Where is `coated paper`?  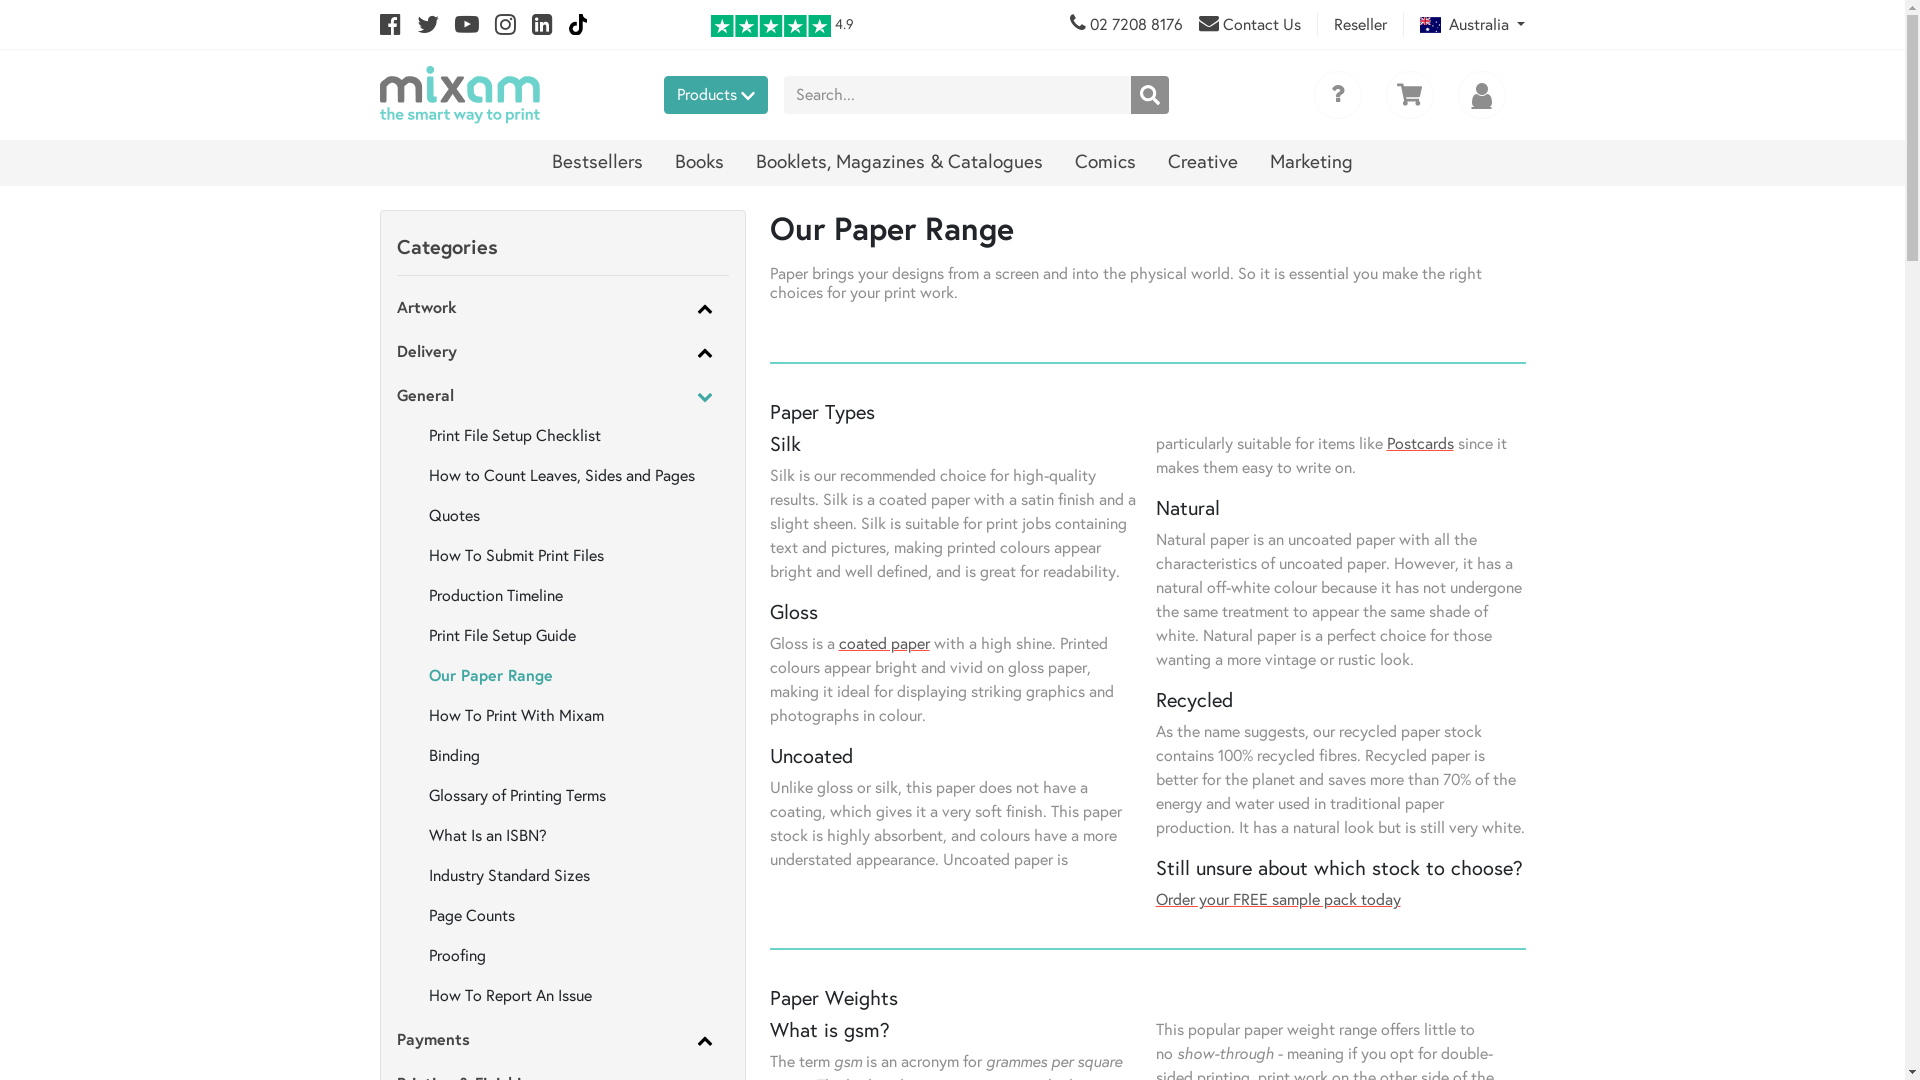
coated paper is located at coordinates (884, 644).